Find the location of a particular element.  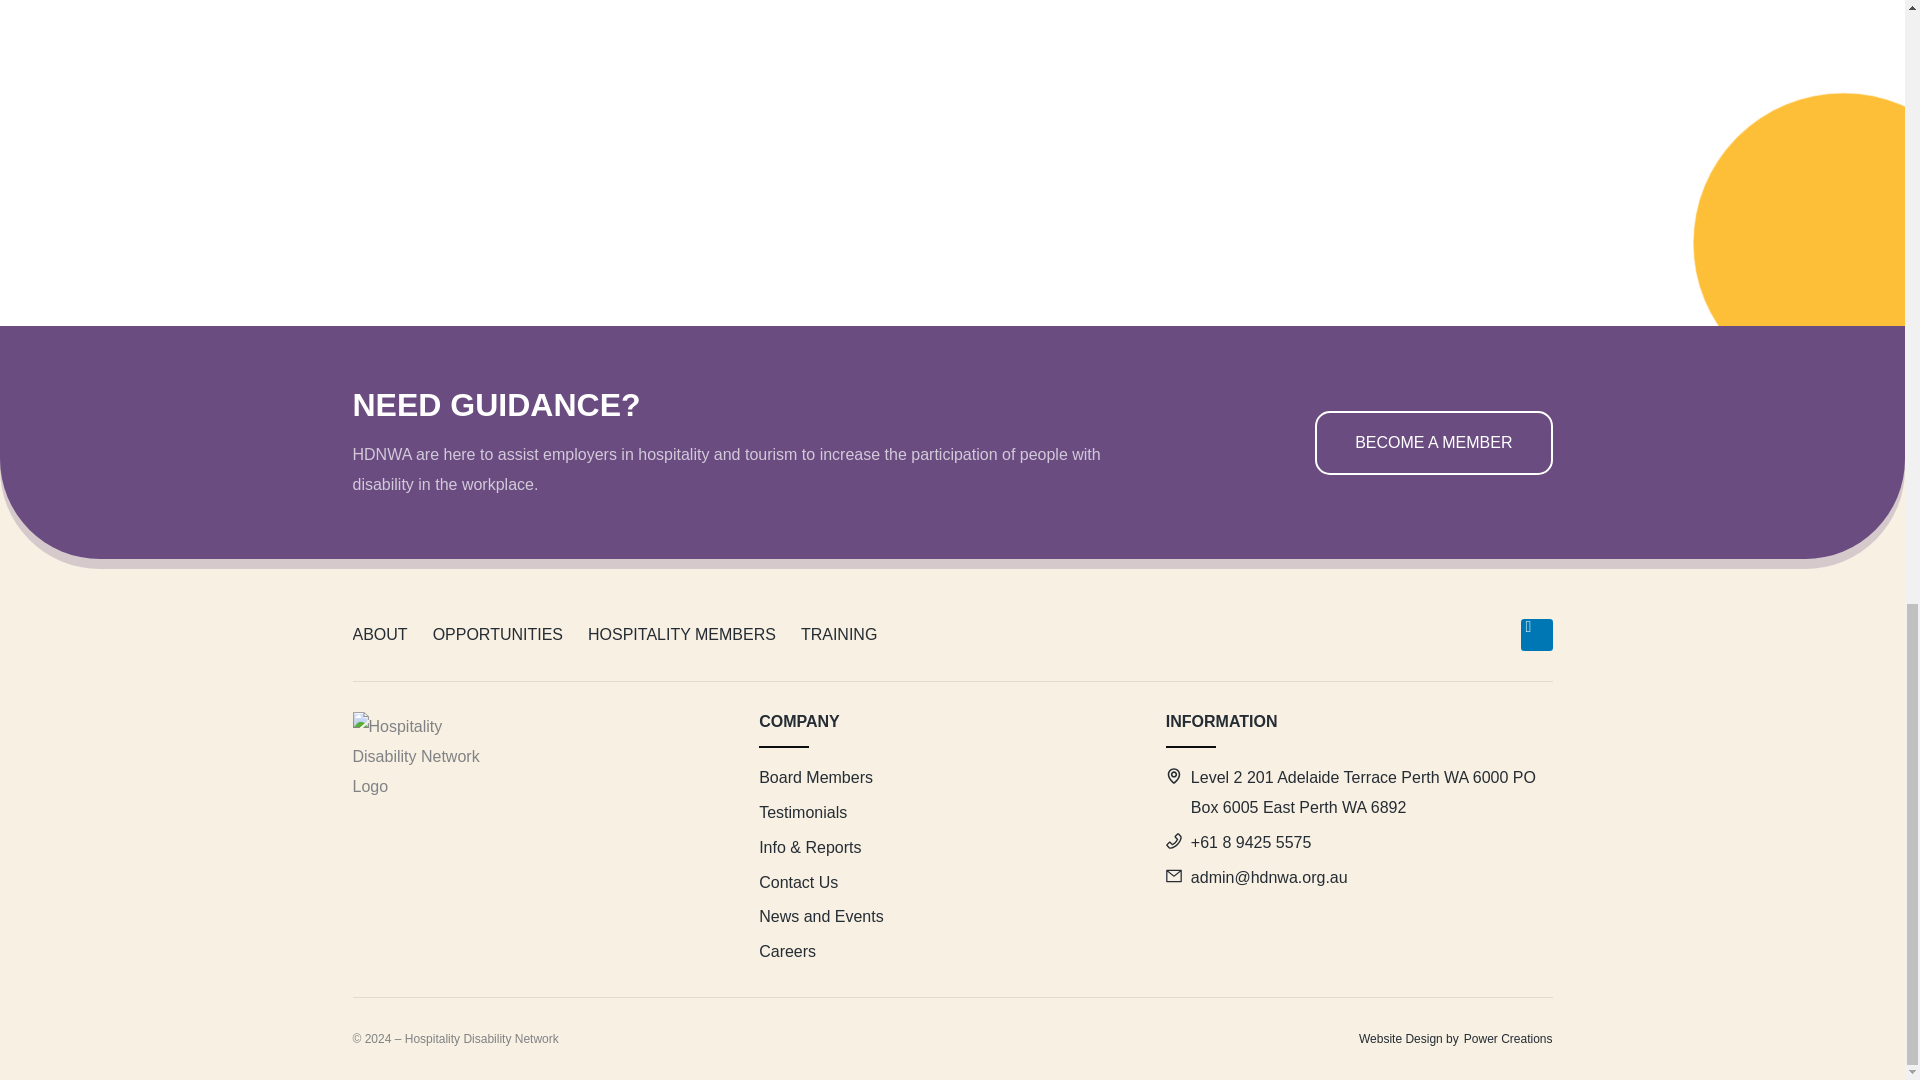

BECOME A MEMBER is located at coordinates (1433, 443).